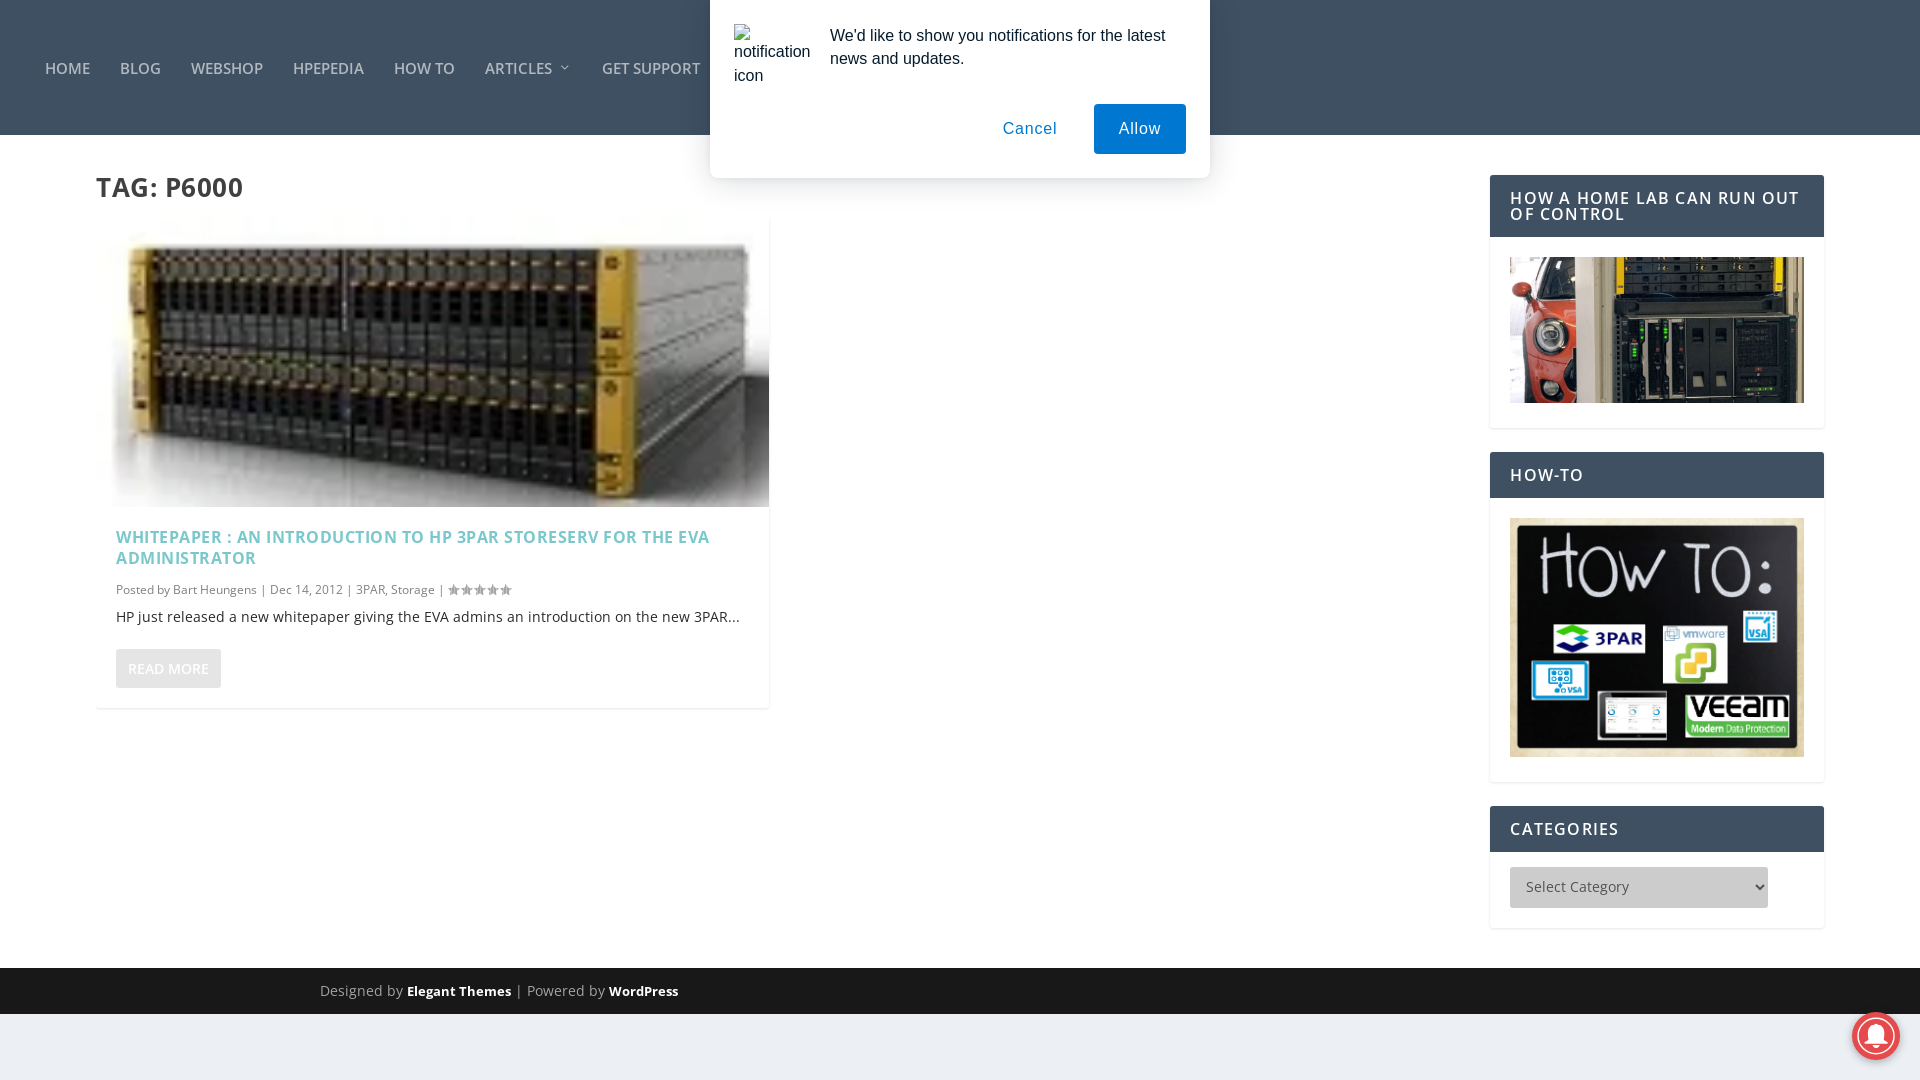 The width and height of the screenshot is (1920, 1080). What do you see at coordinates (459, 991) in the screenshot?
I see `Elegant Themes` at bounding box center [459, 991].